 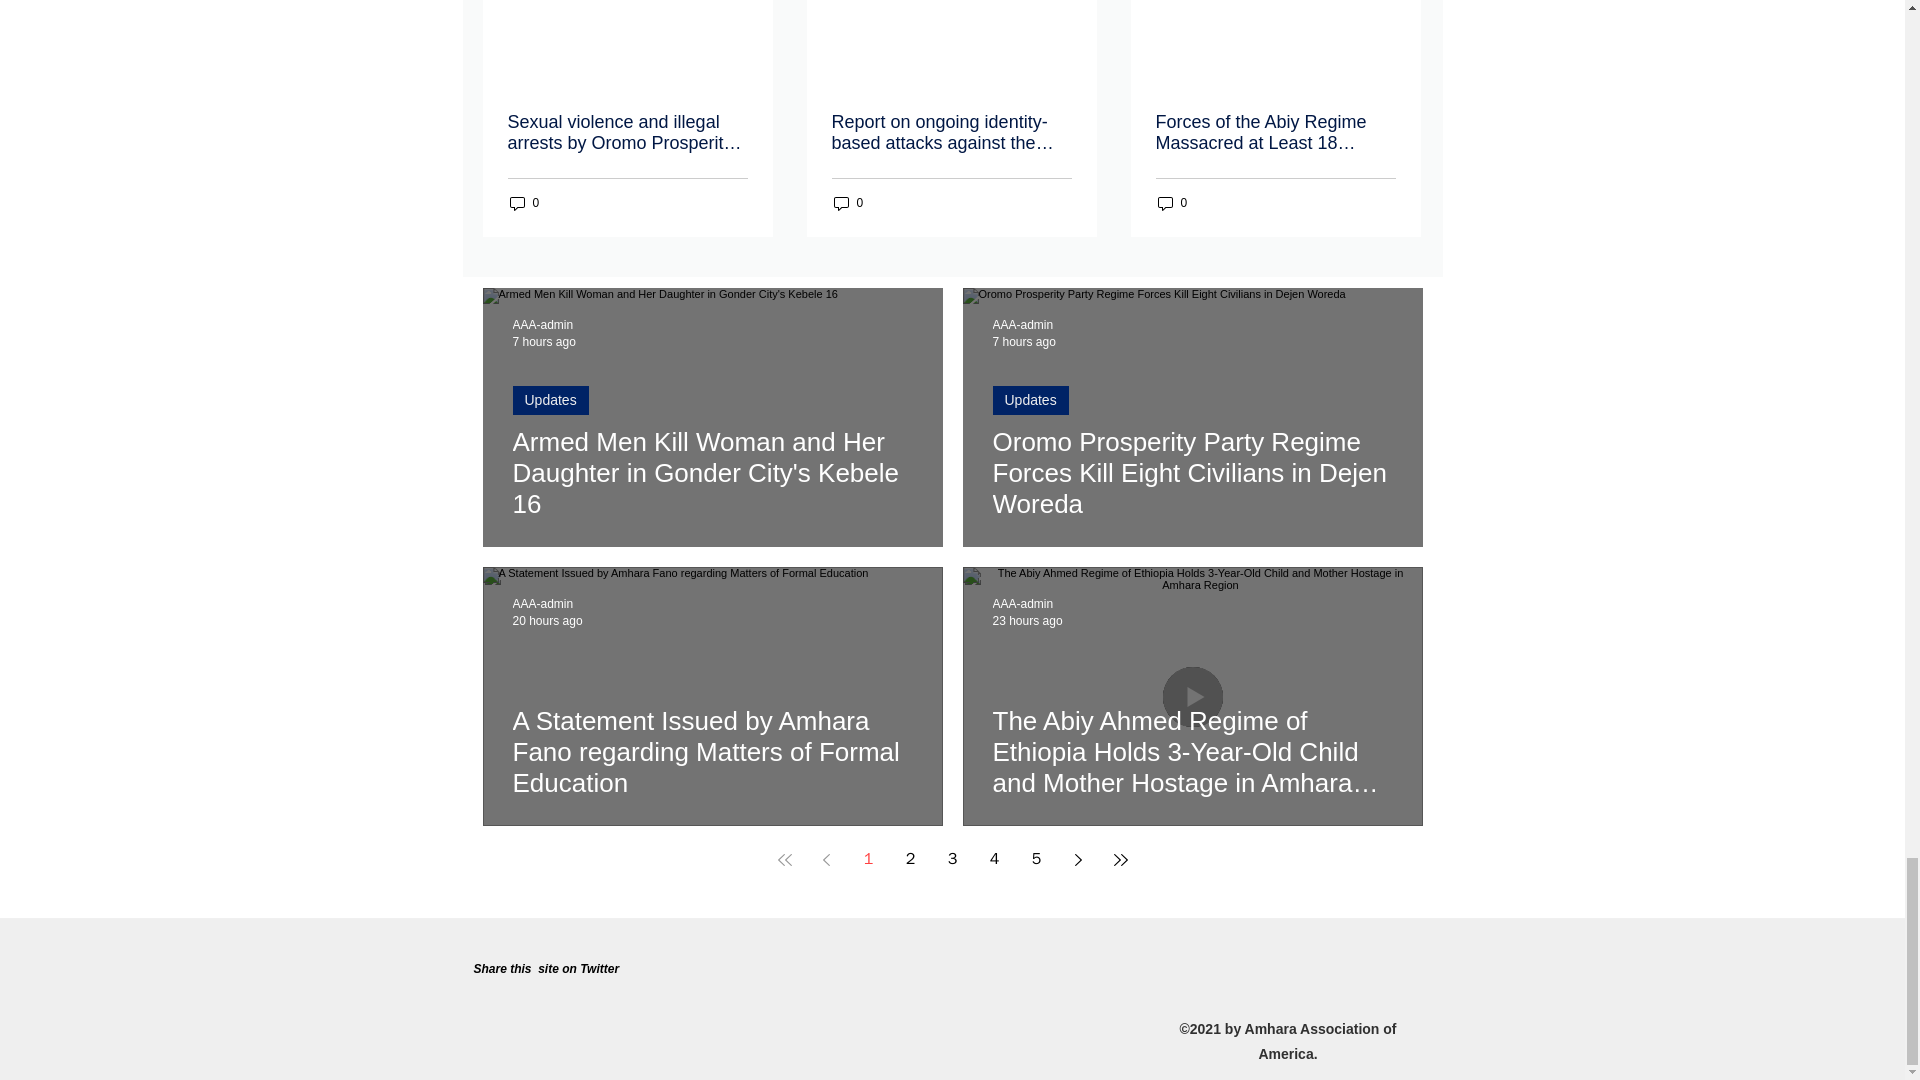 I want to click on AAA-admin, so click(x=1022, y=324).